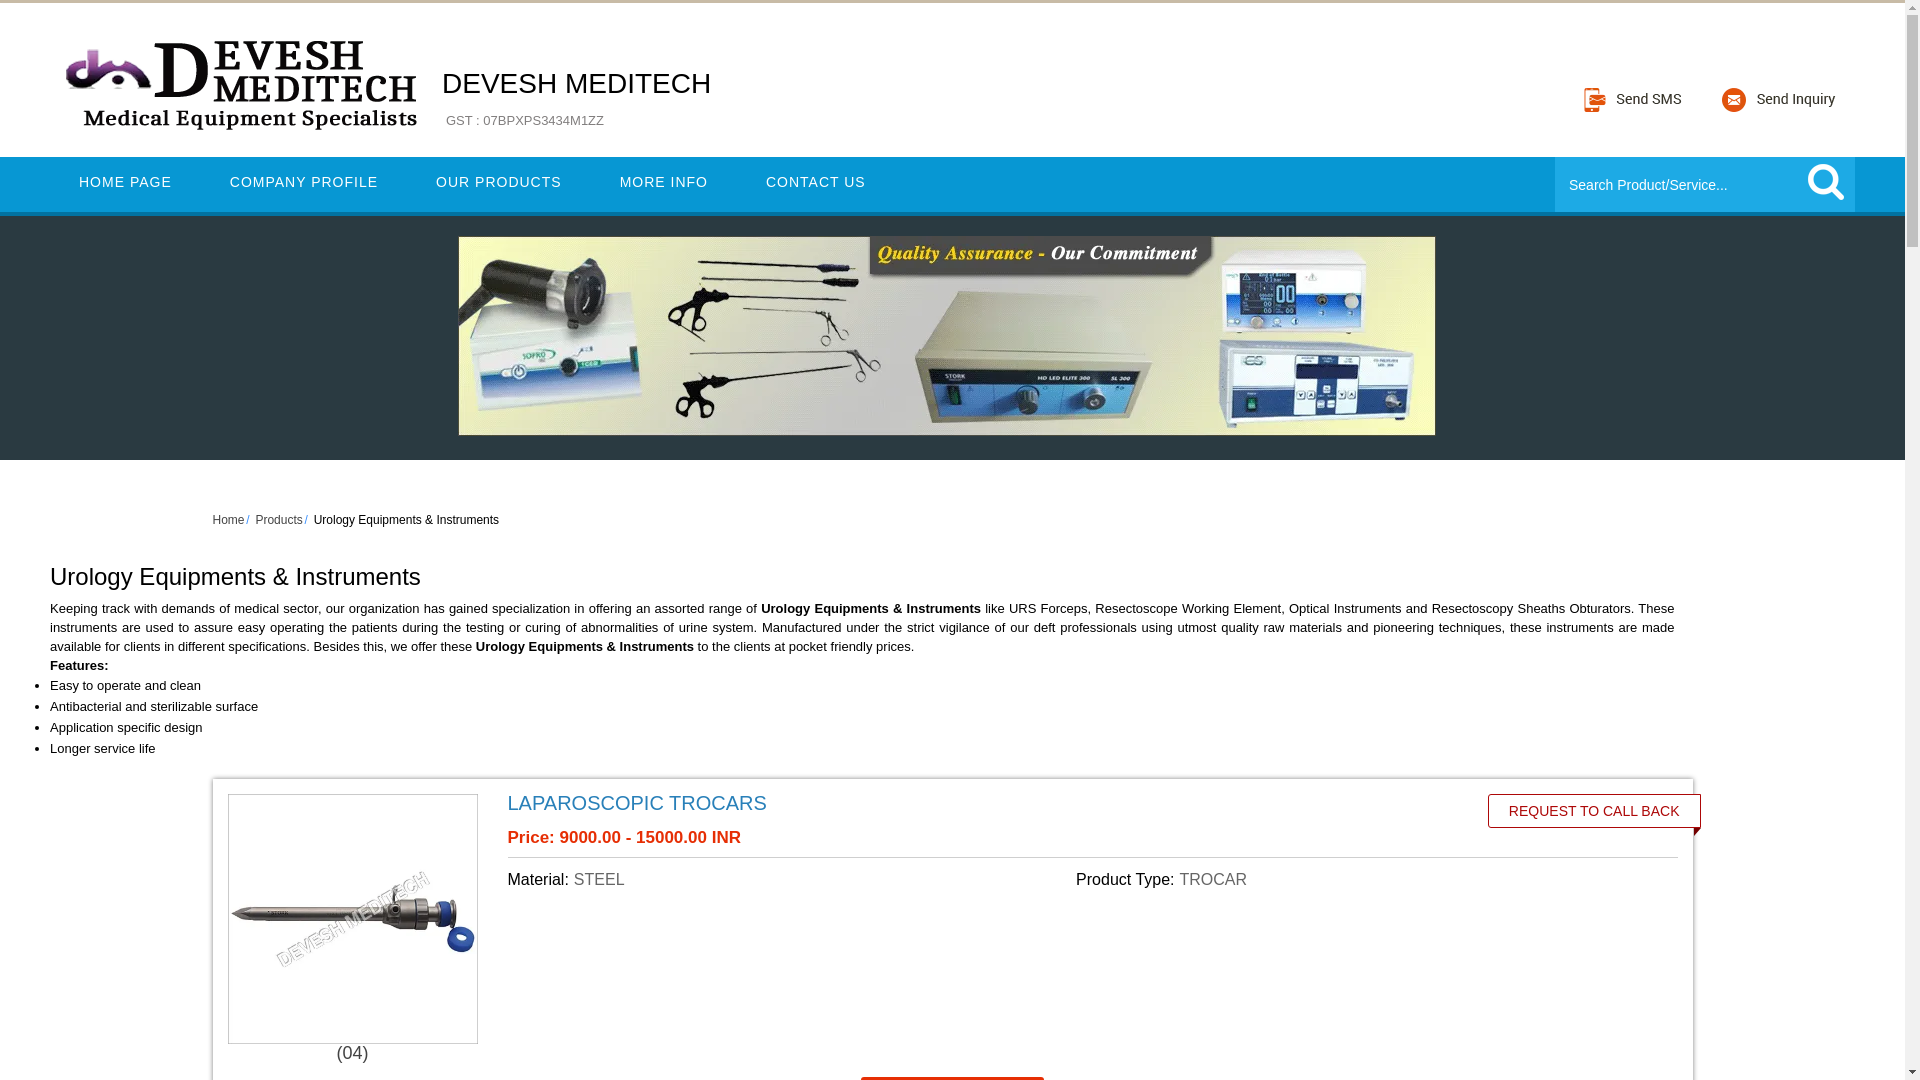  Describe the element at coordinates (576, 99) in the screenshot. I see `HOME PAGE` at that location.